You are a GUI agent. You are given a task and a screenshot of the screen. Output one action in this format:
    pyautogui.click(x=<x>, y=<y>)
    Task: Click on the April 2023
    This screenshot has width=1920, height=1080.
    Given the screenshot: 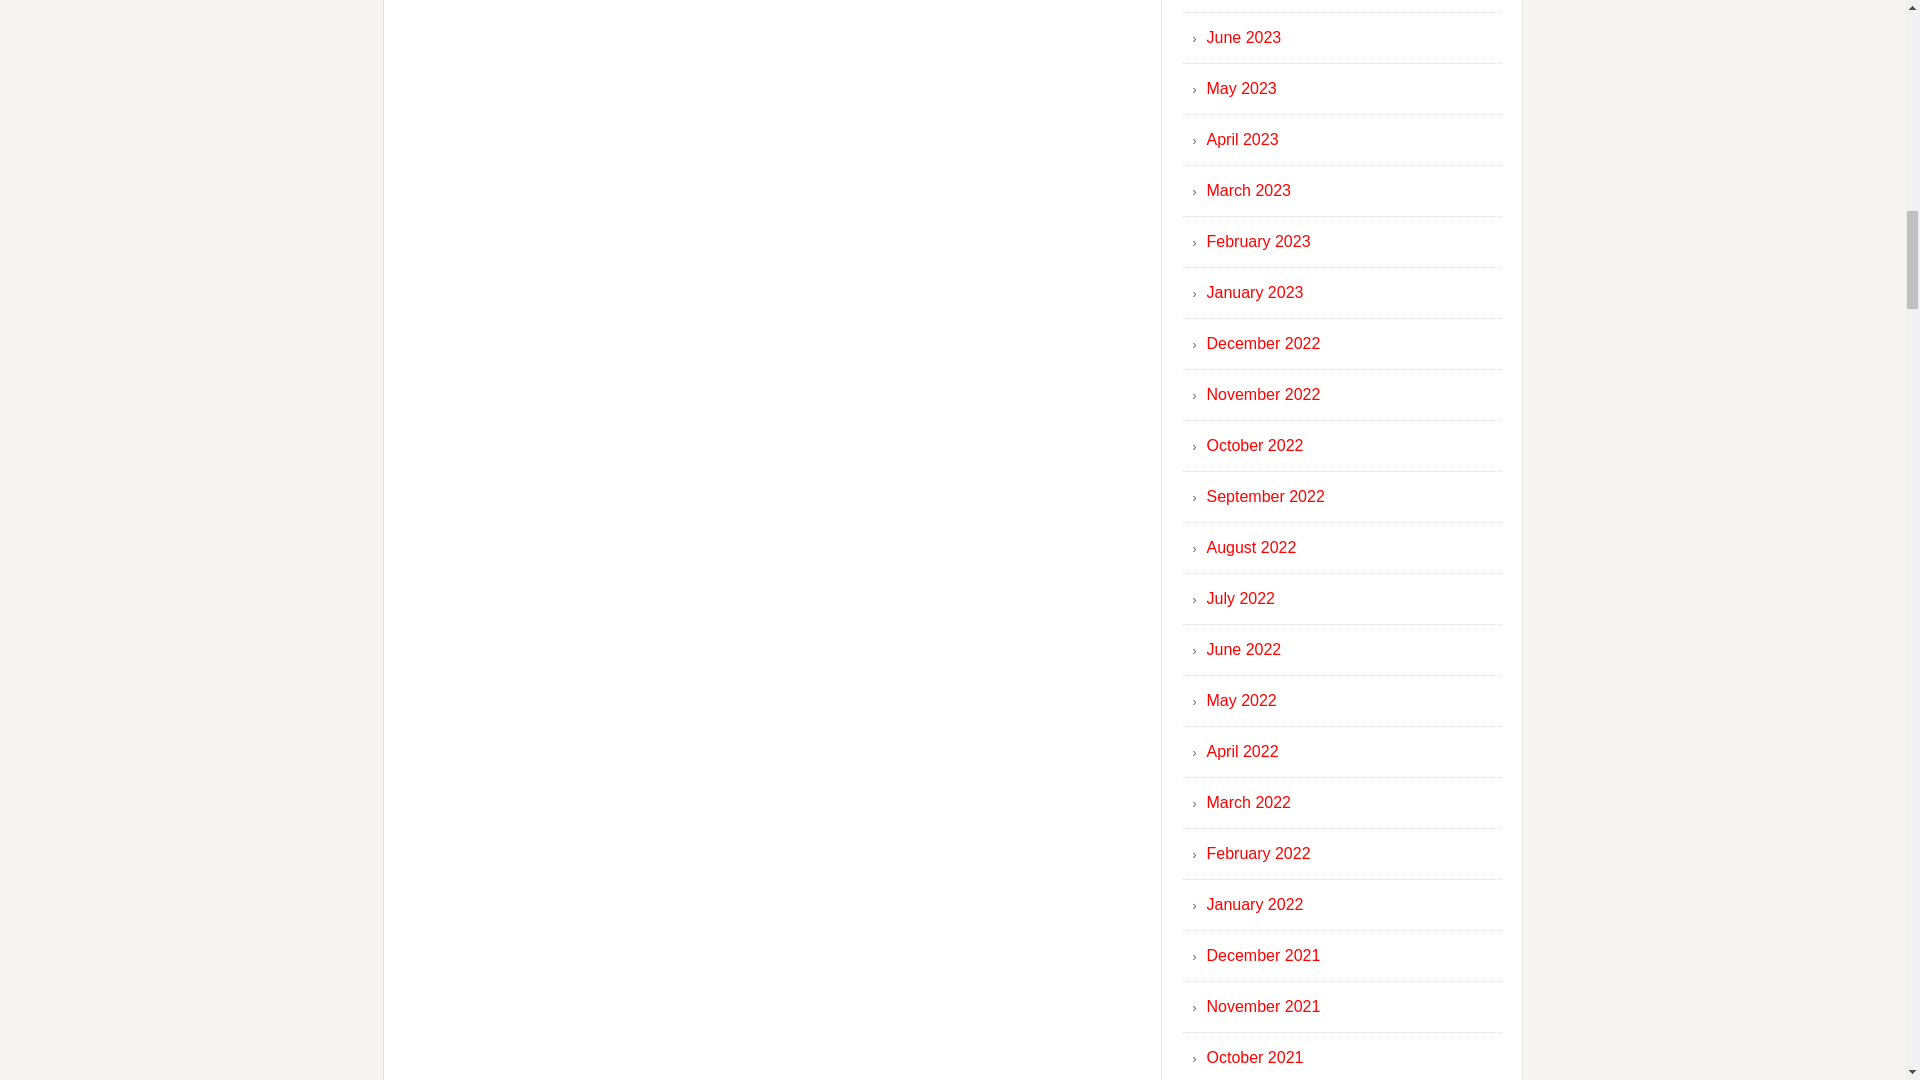 What is the action you would take?
    pyautogui.click(x=1242, y=138)
    